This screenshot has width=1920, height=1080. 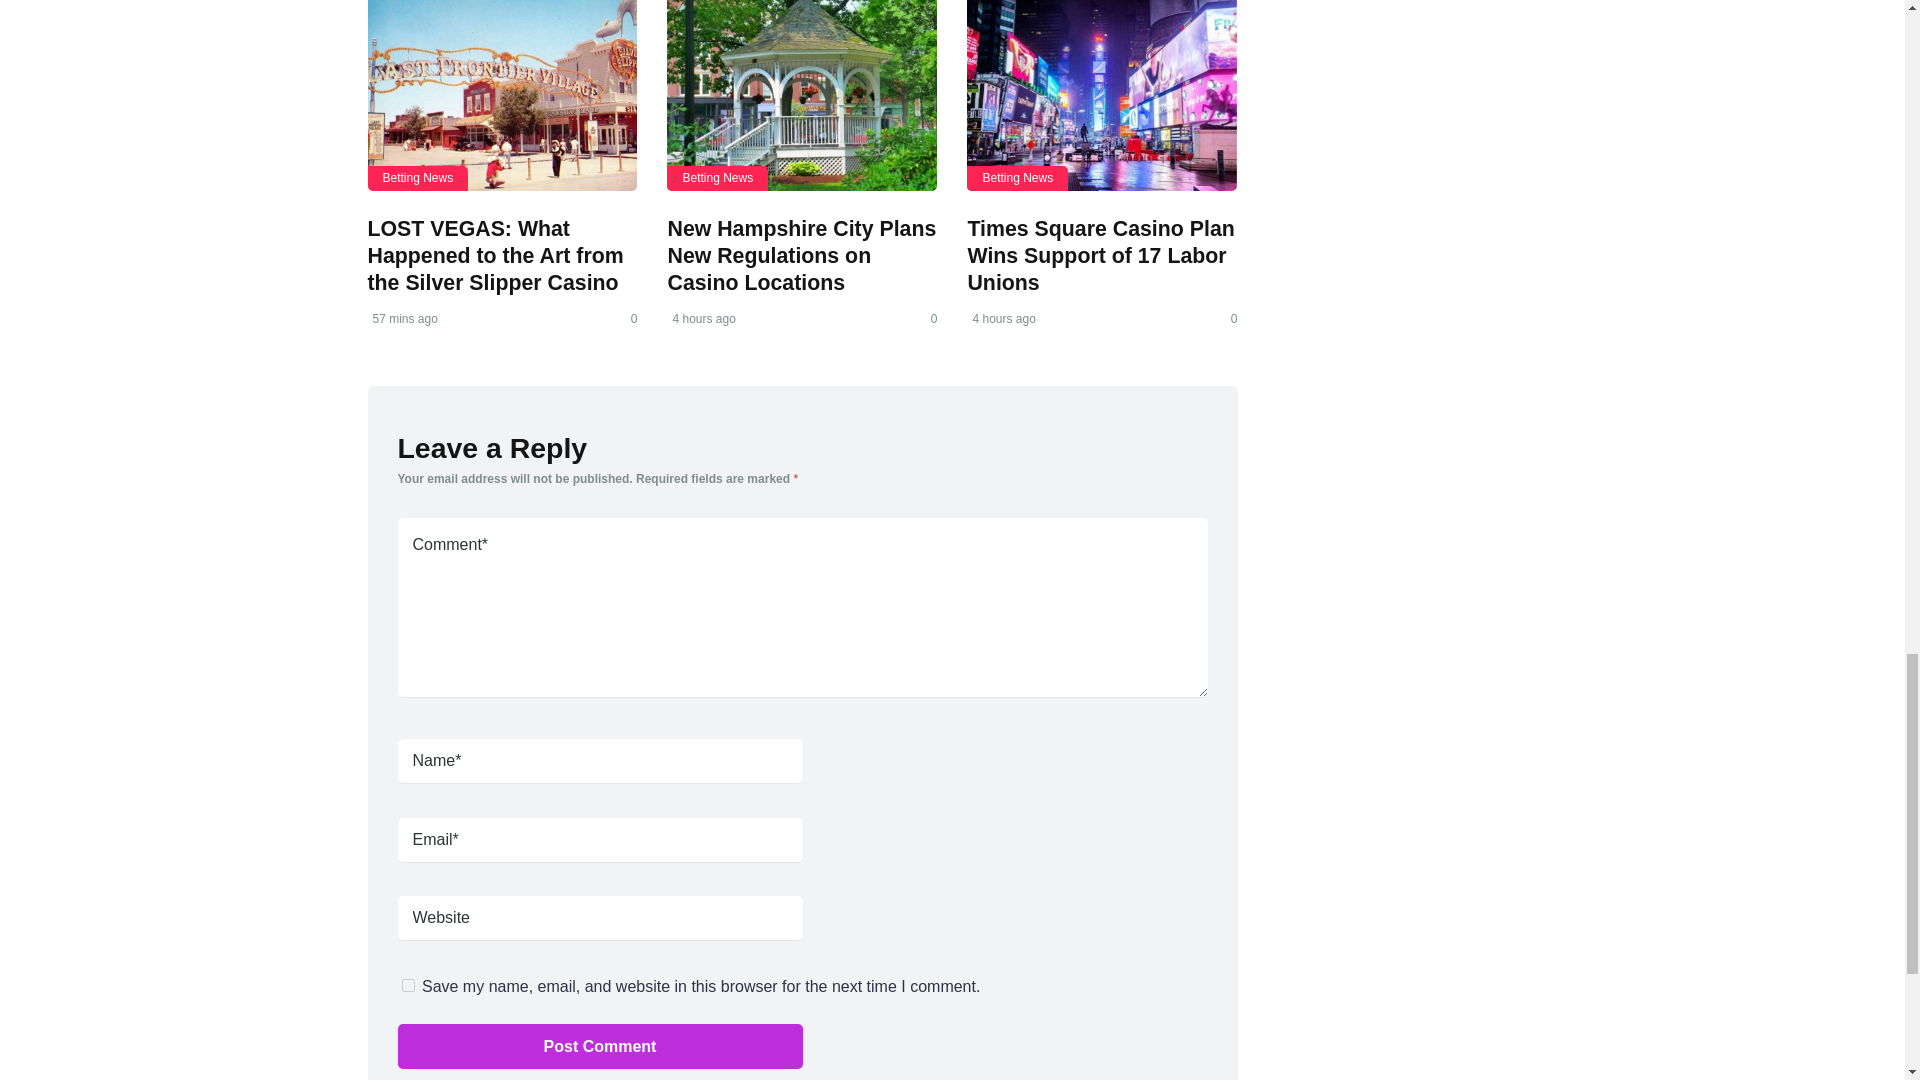 I want to click on Betting News, so click(x=418, y=178).